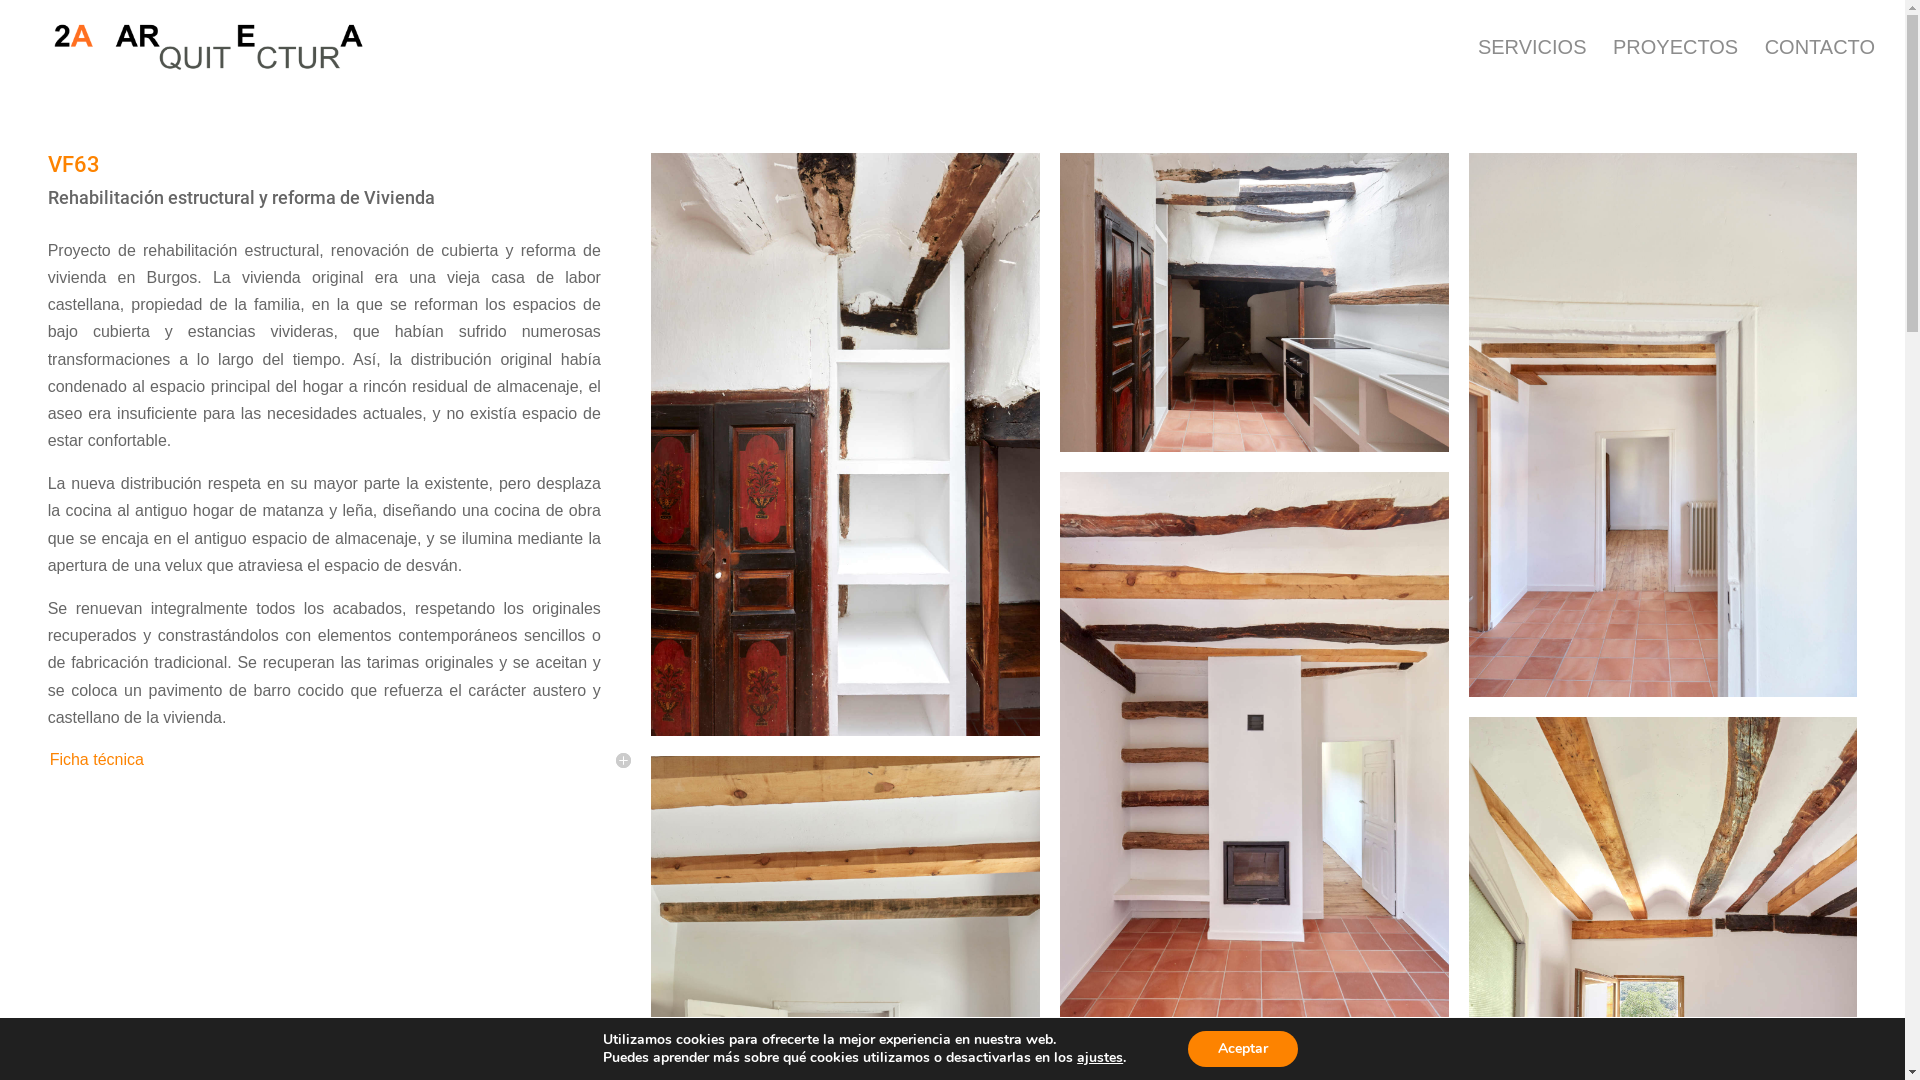  I want to click on PROYECTOS, so click(1676, 67).